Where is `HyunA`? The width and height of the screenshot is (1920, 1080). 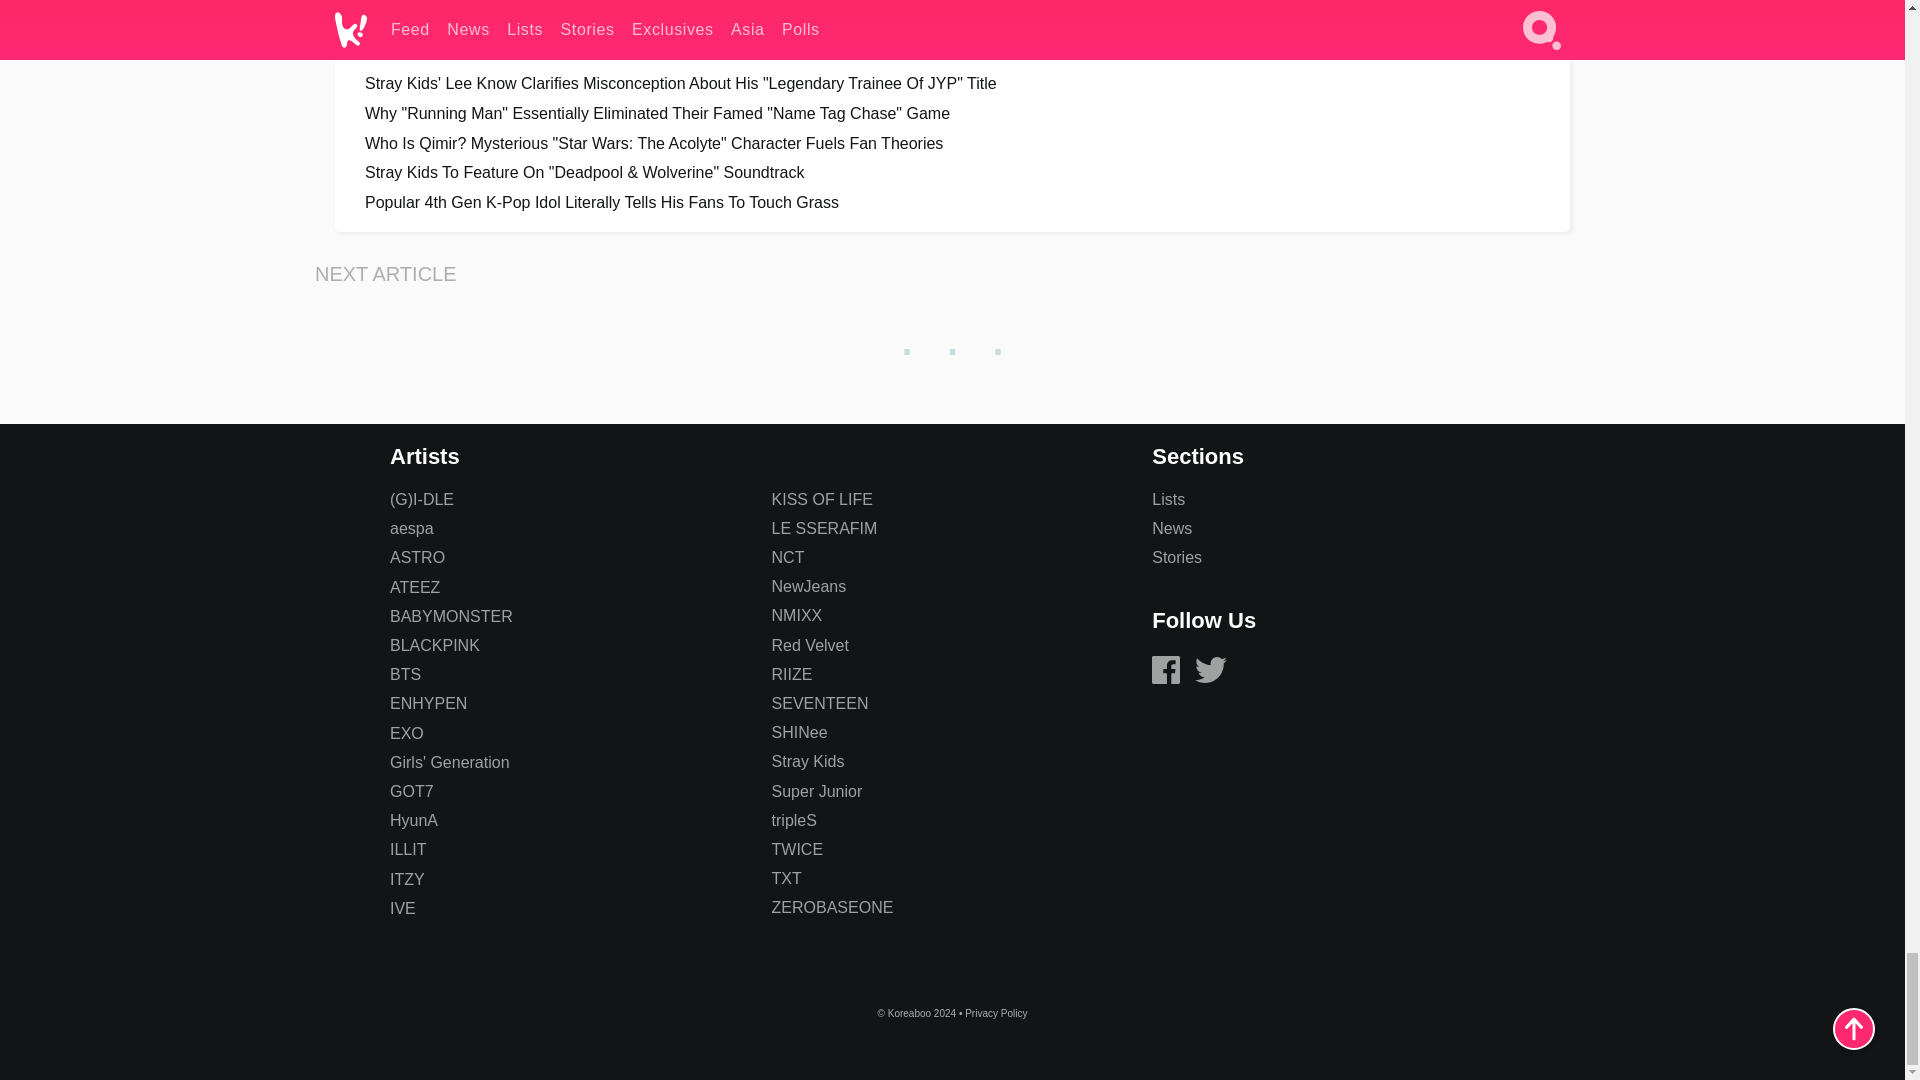
HyunA is located at coordinates (413, 820).